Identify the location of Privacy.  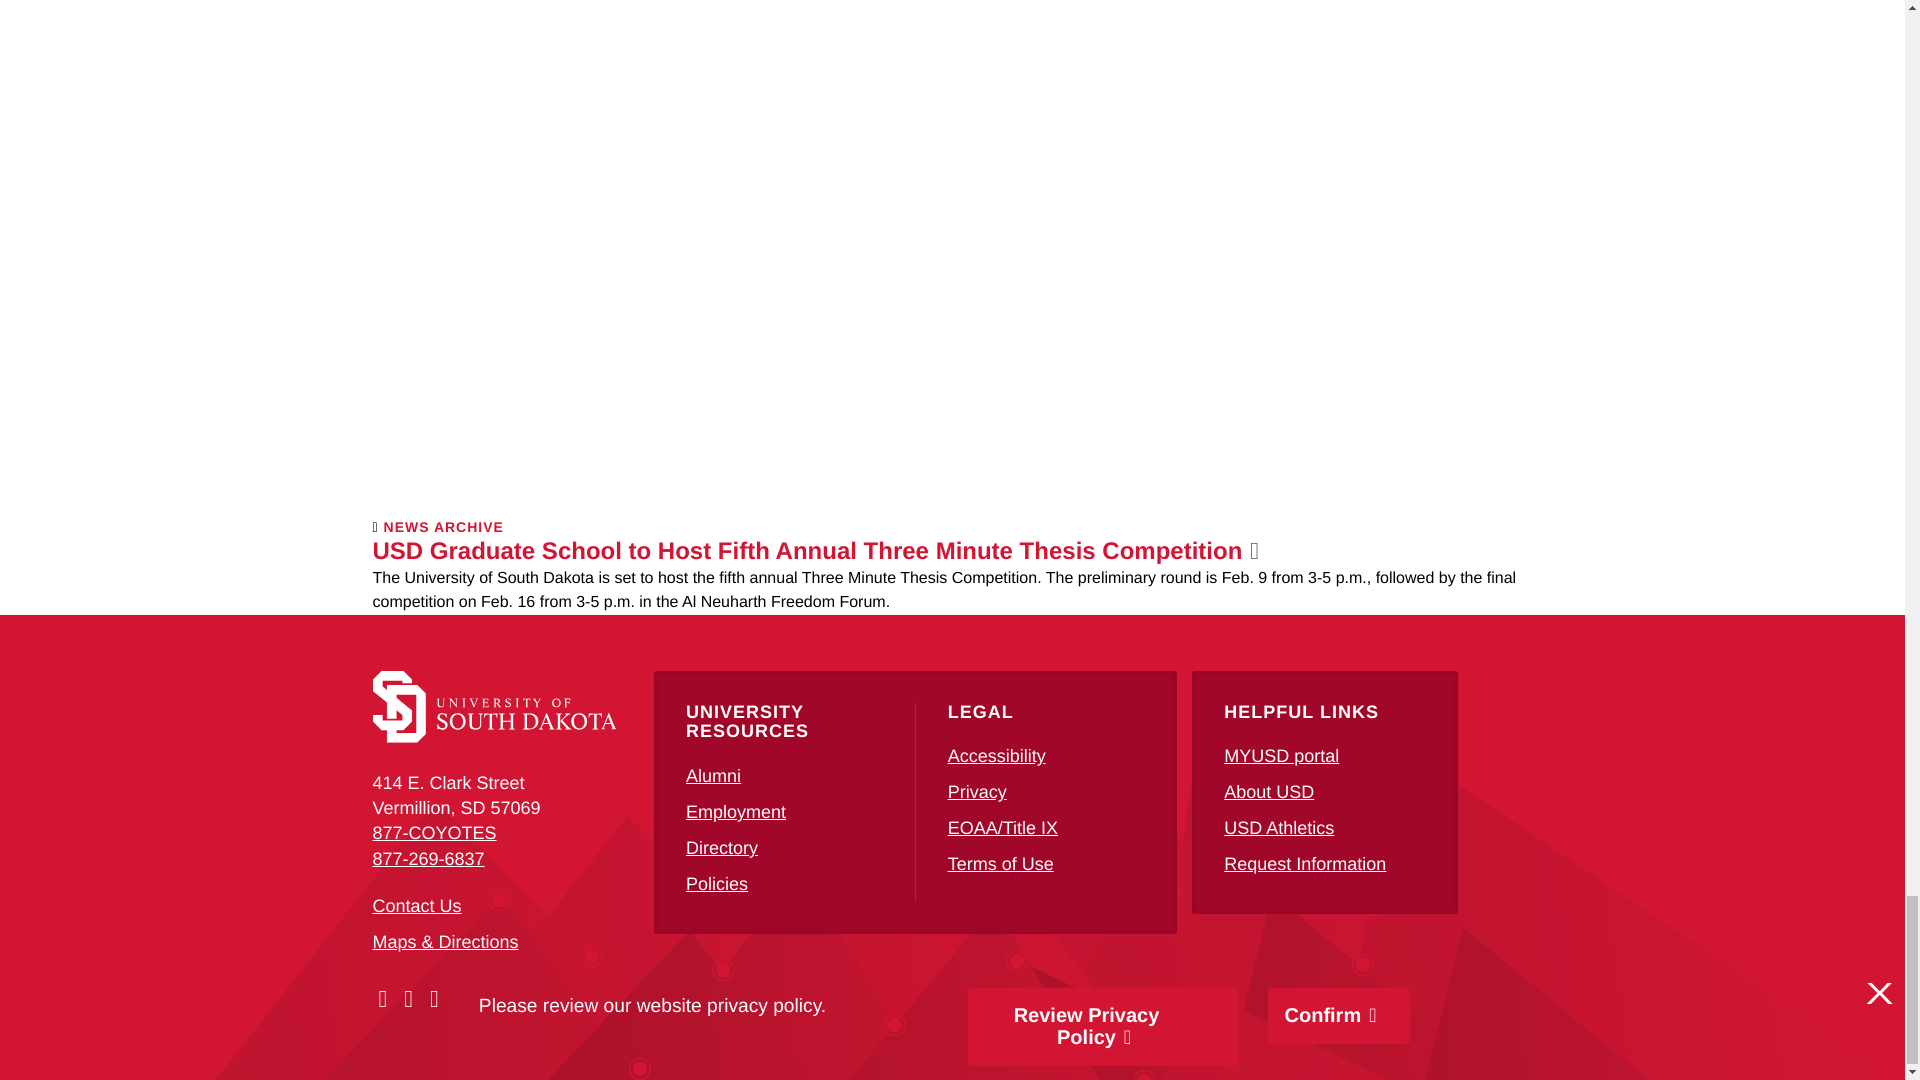
(977, 792).